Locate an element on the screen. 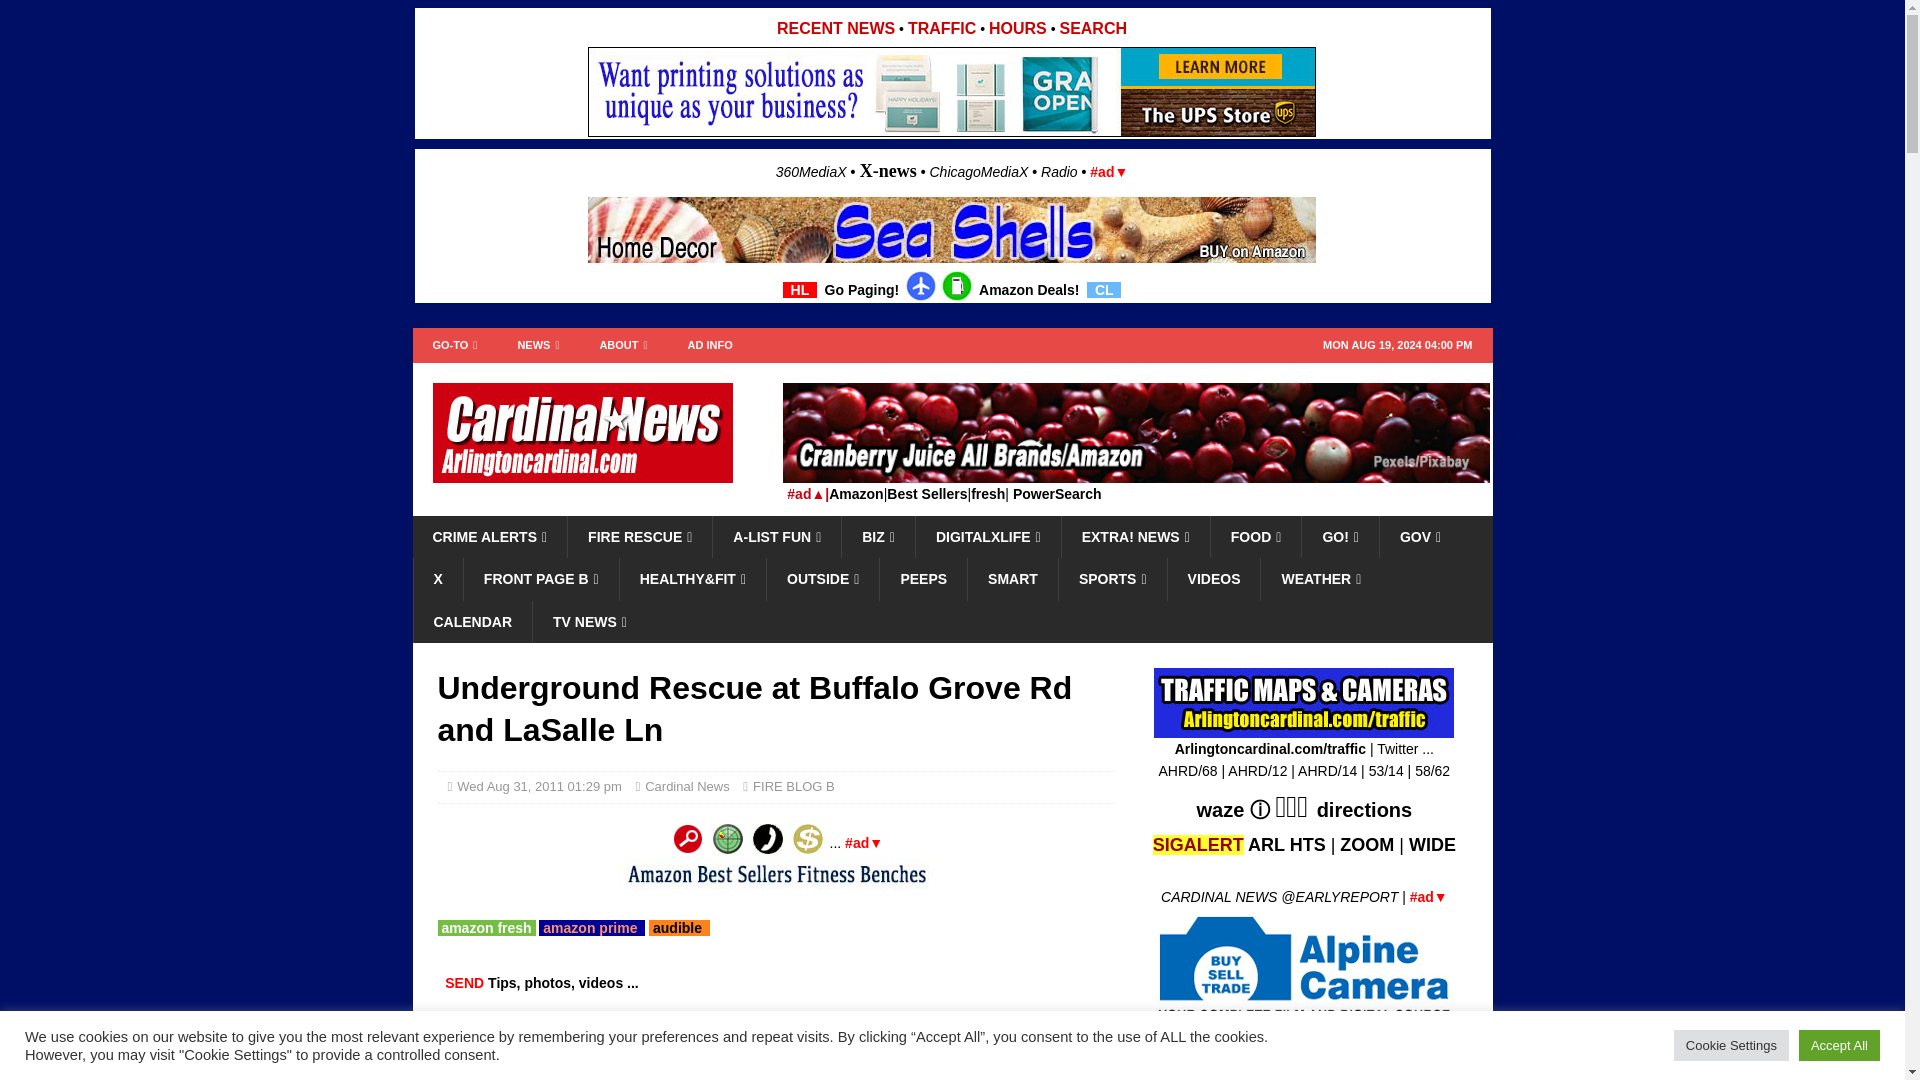 This screenshot has width=1920, height=1080.   HL   is located at coordinates (800, 290).